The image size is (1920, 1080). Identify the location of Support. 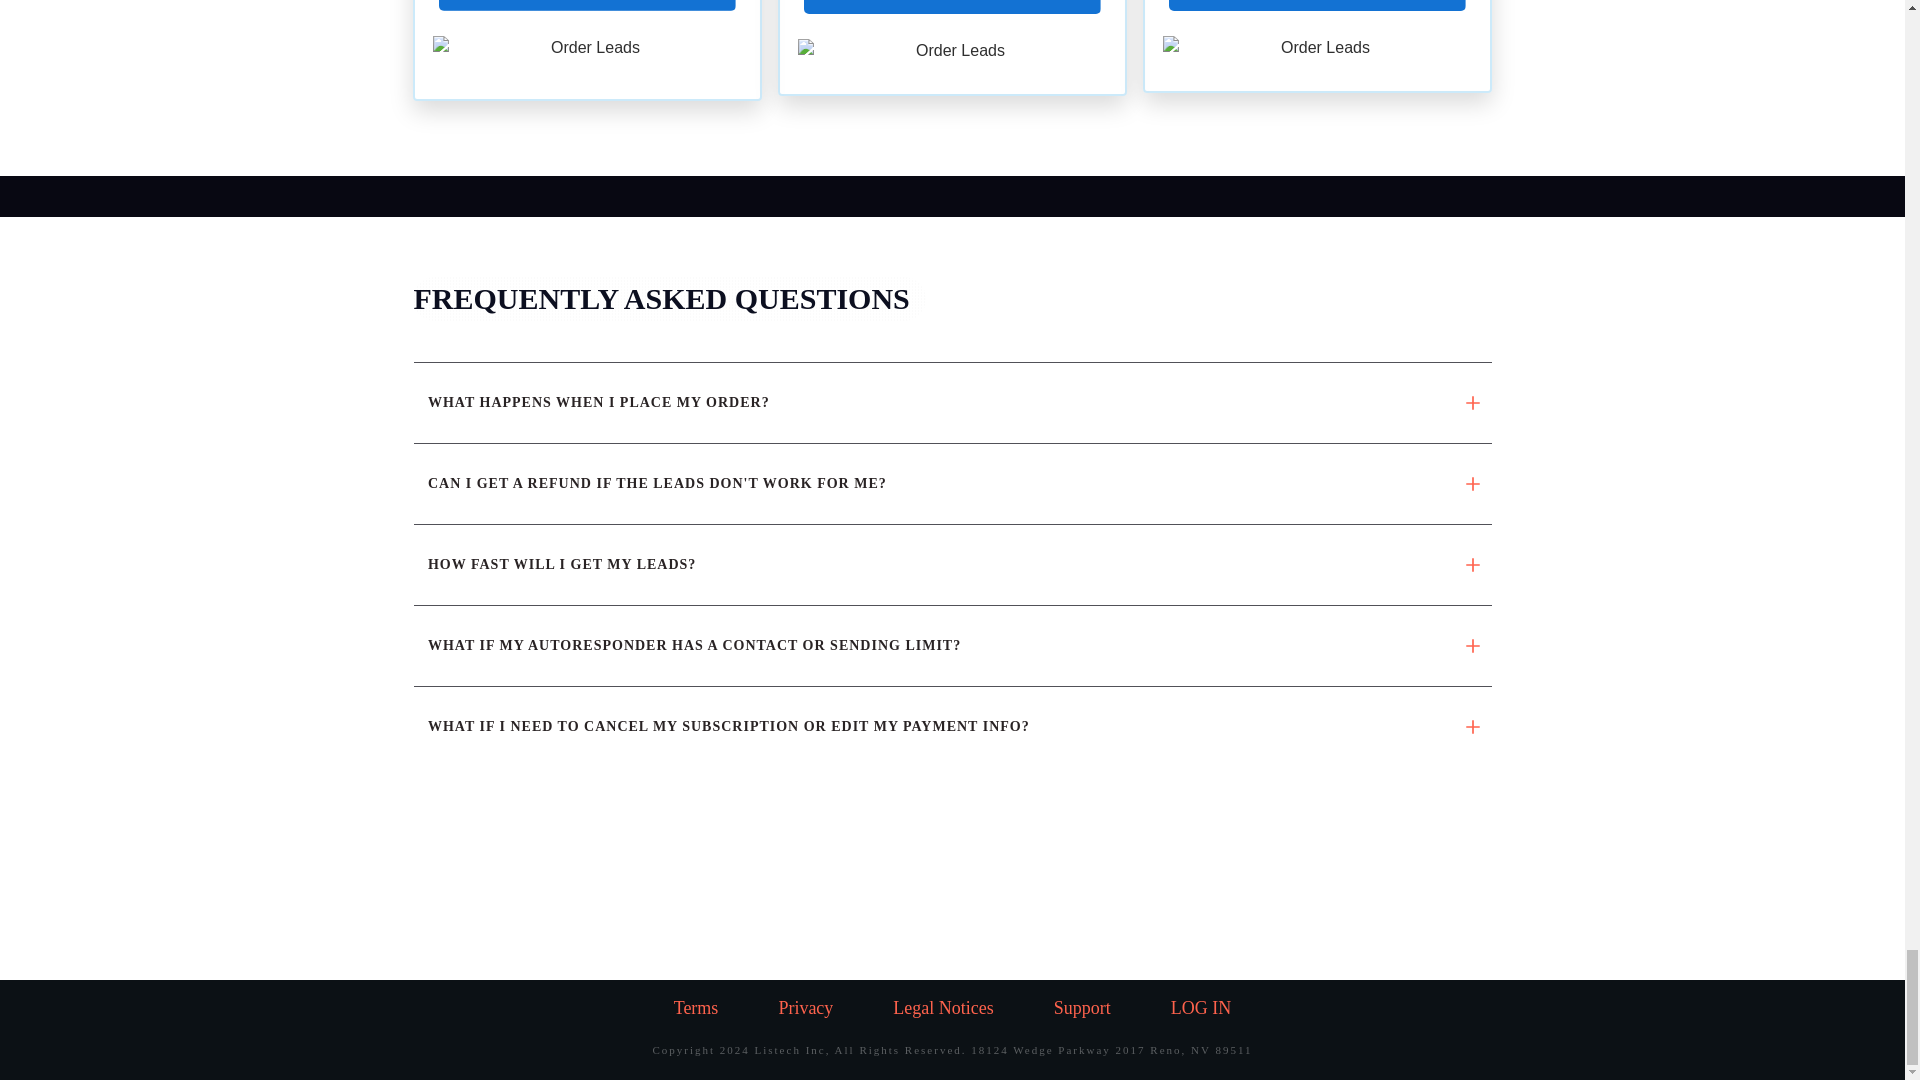
(1082, 1008).